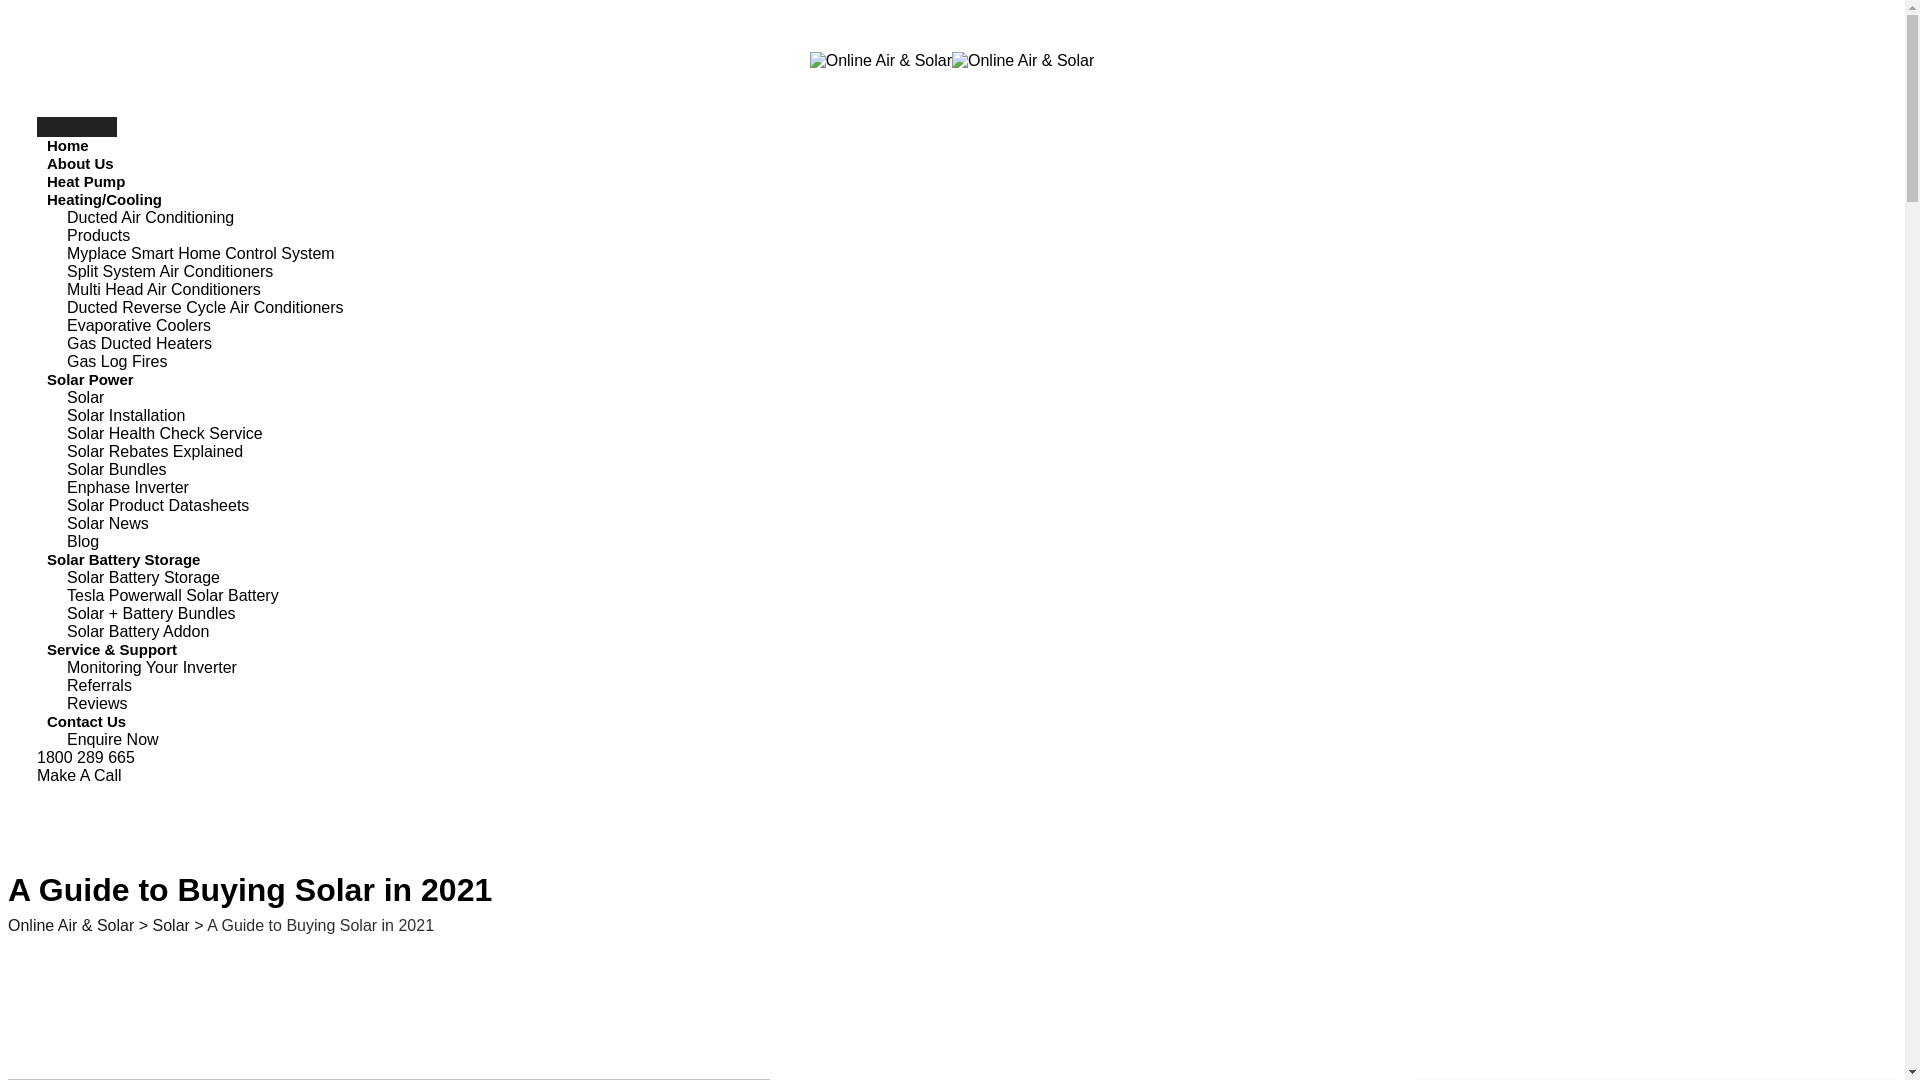  I want to click on About Us, so click(80, 164).